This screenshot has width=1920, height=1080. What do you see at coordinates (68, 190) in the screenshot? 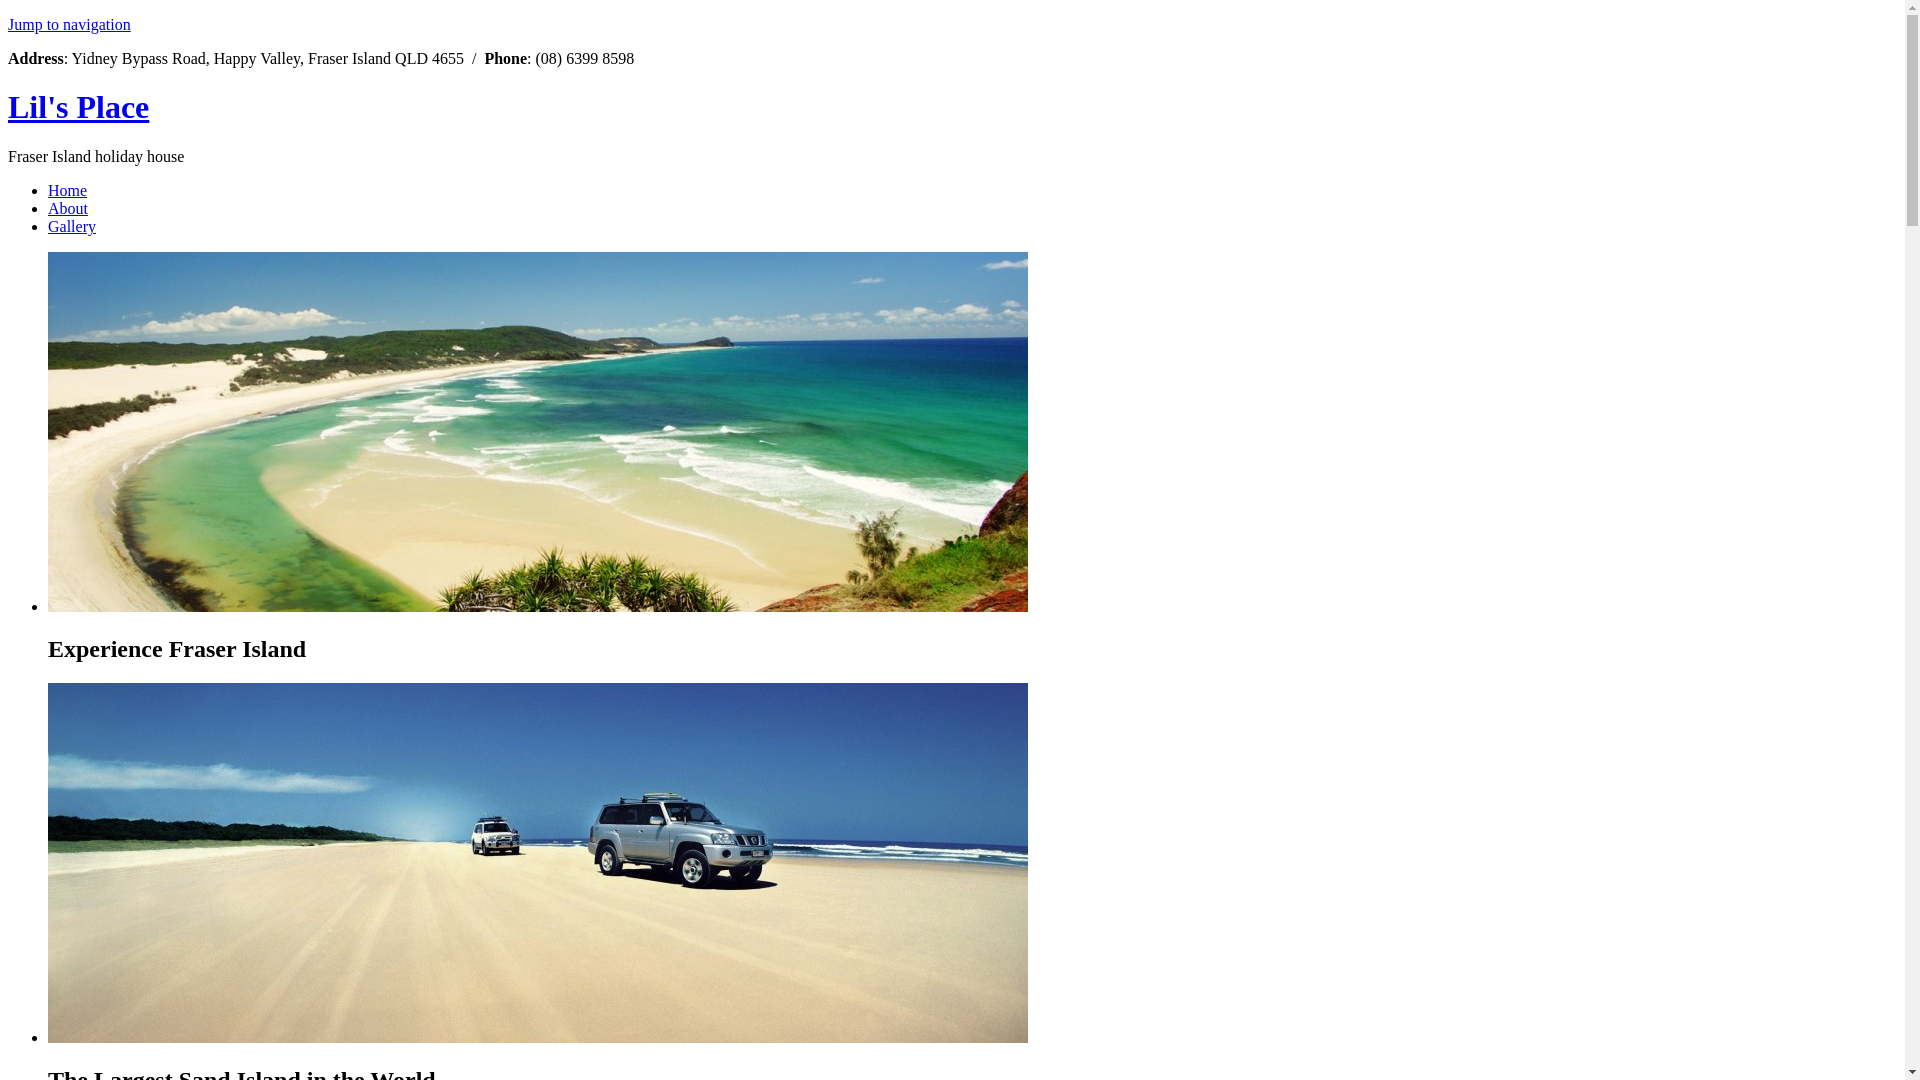
I see `Home` at bounding box center [68, 190].